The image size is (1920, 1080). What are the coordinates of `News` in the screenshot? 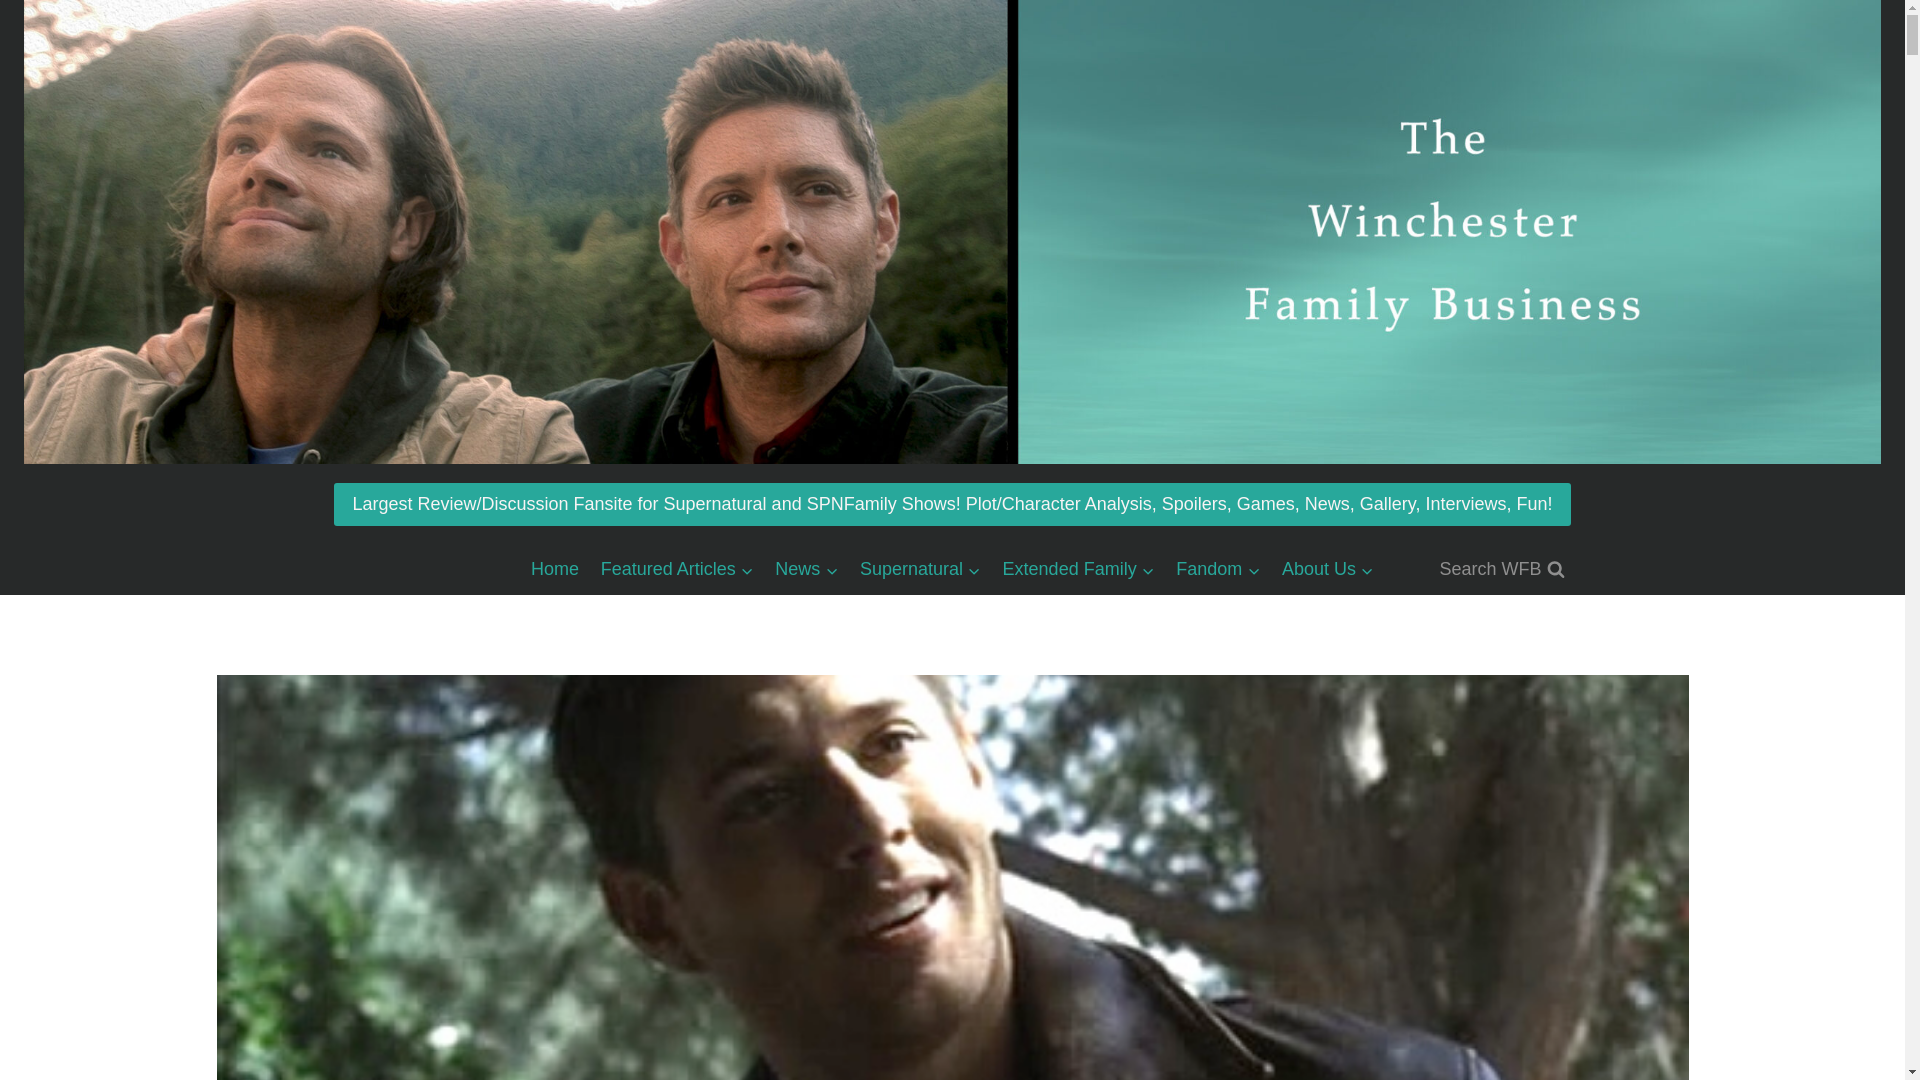 It's located at (807, 569).